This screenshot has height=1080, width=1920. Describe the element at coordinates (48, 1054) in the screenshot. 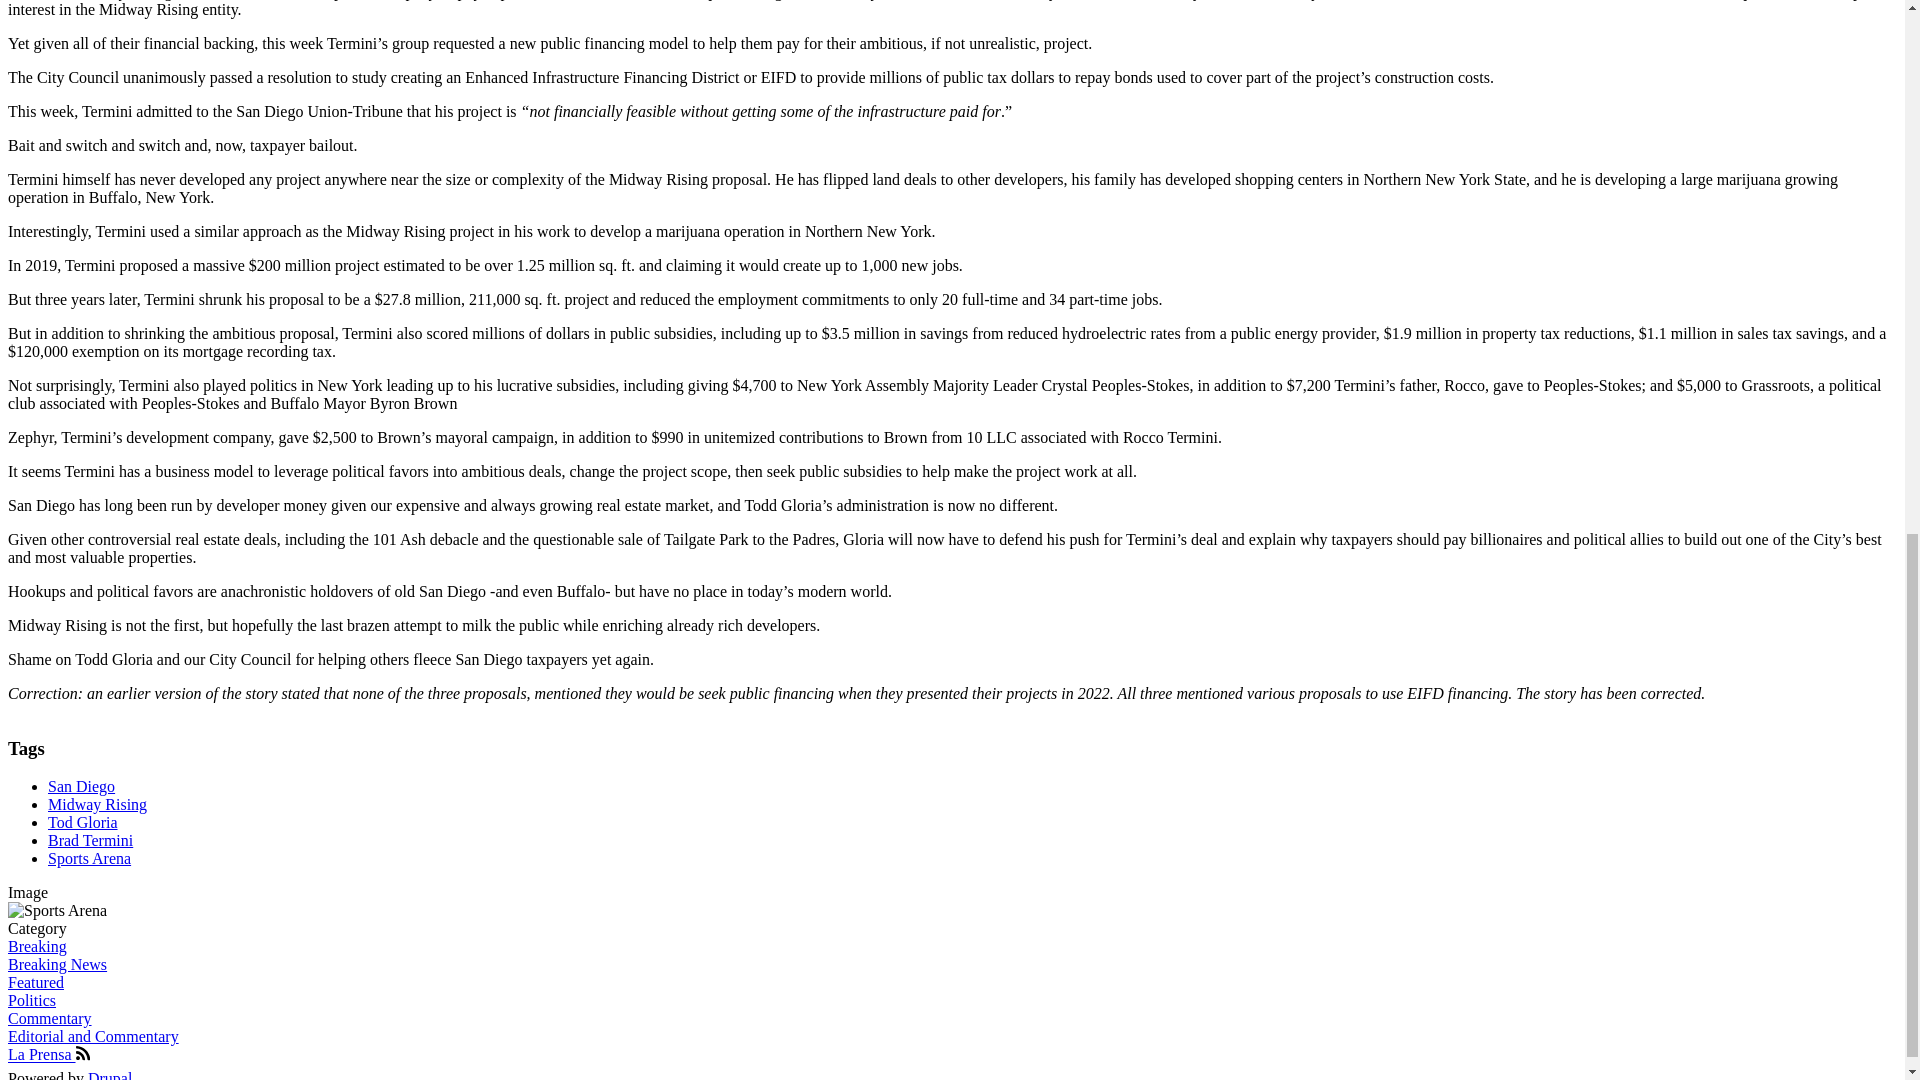

I see `La Prensa` at that location.